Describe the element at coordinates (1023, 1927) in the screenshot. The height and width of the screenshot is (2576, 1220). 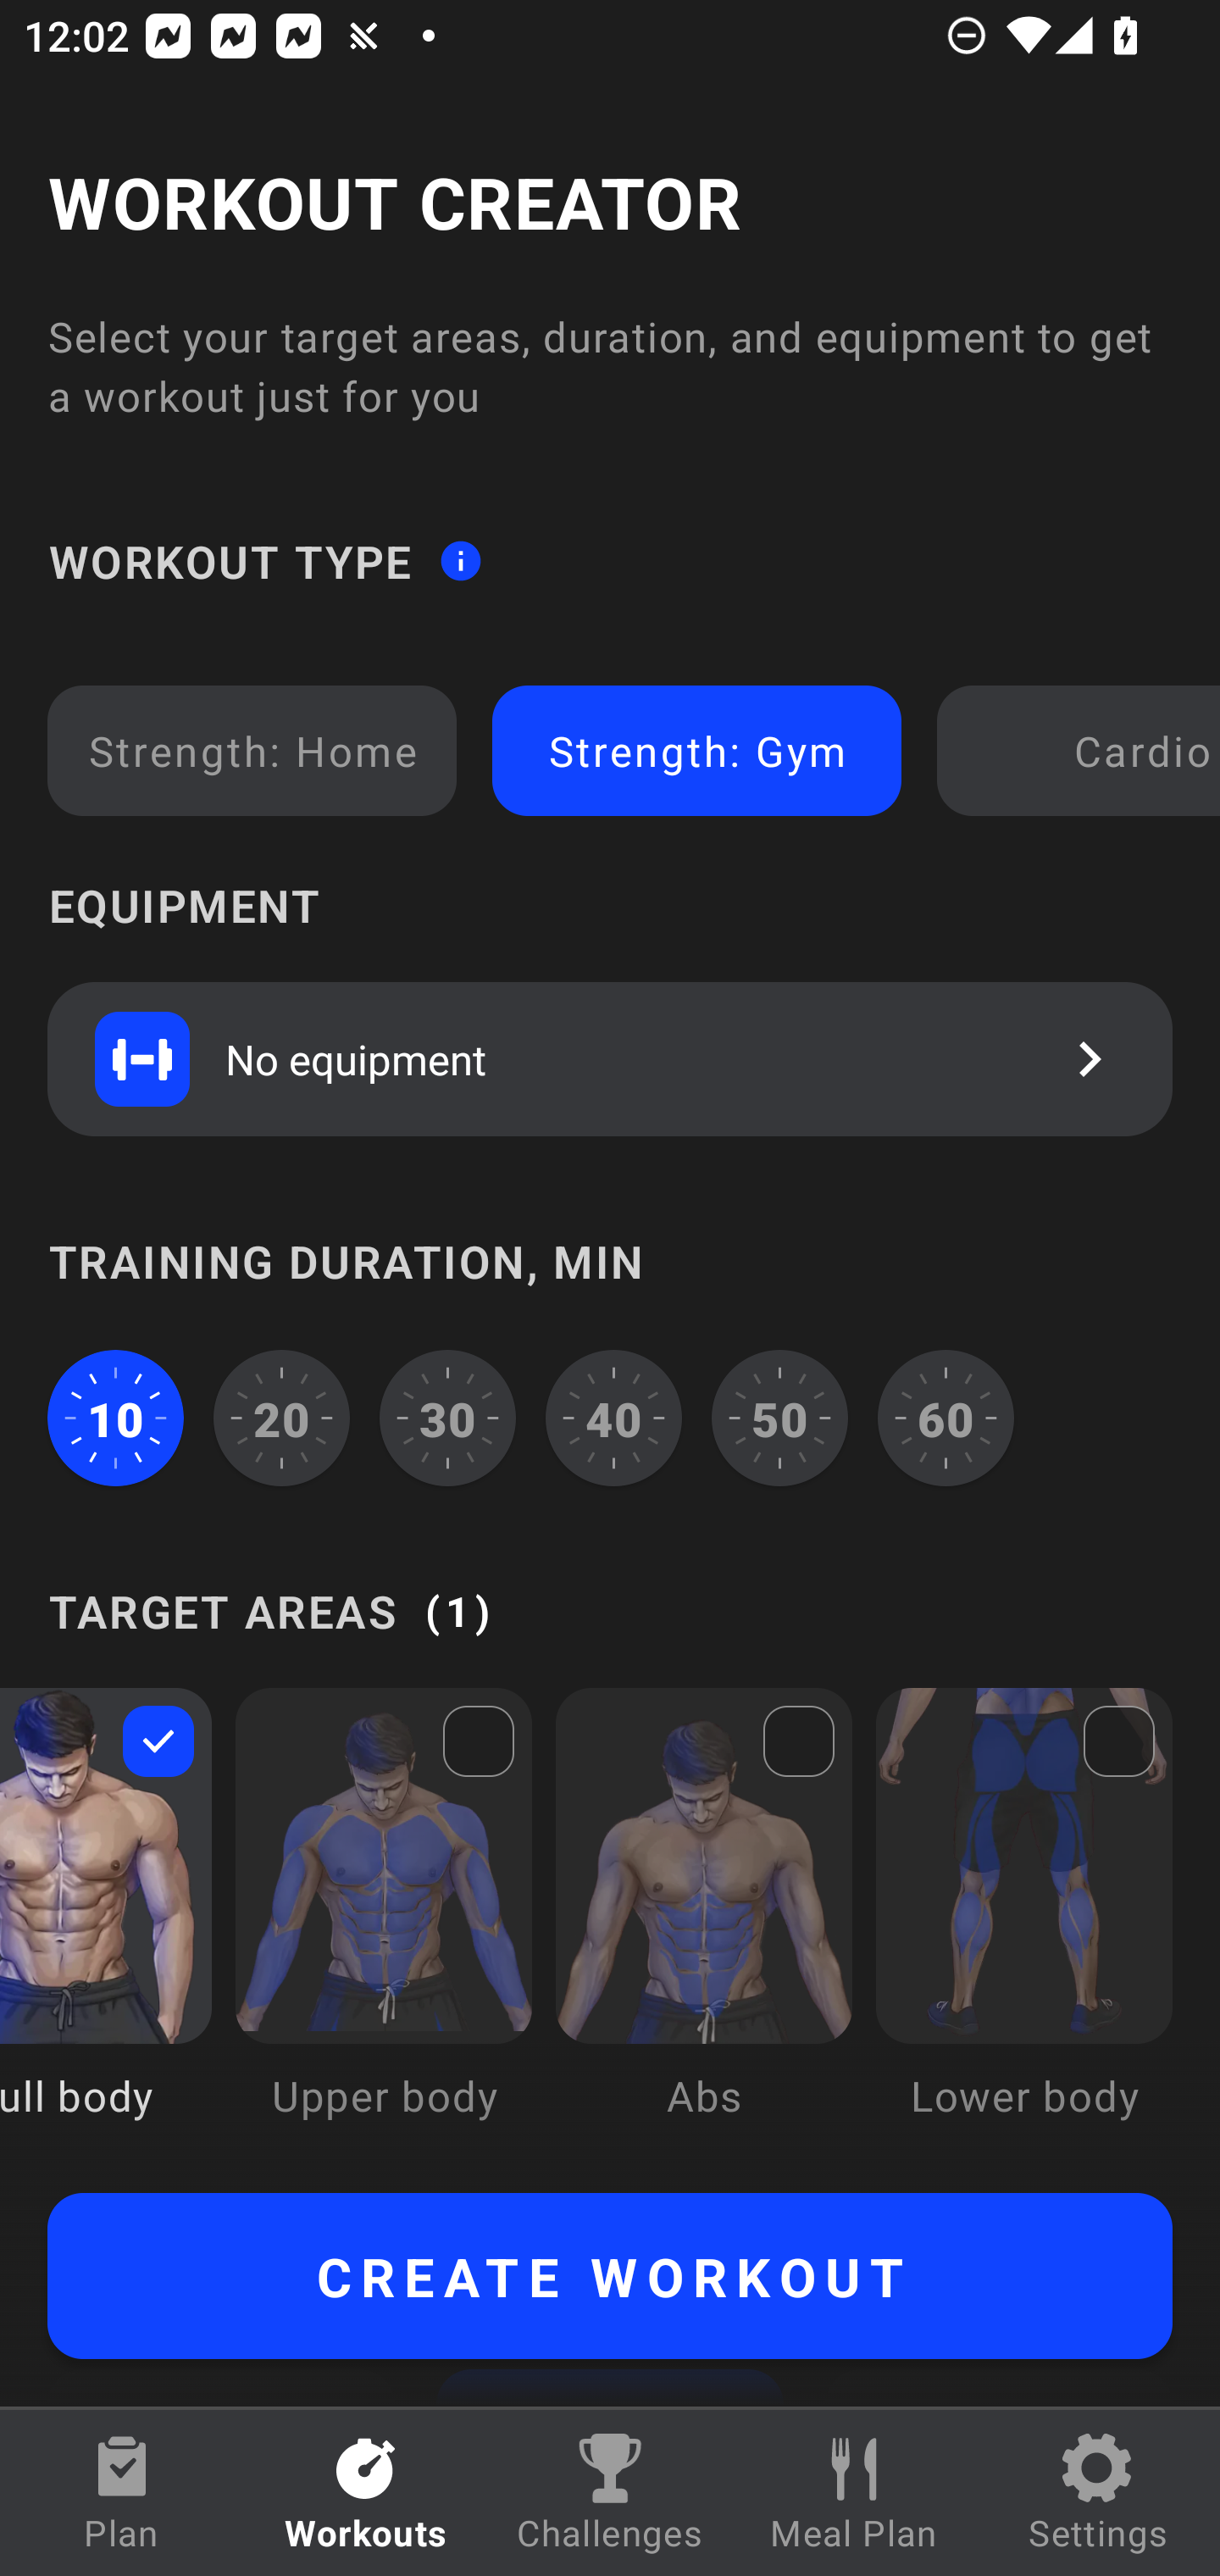
I see `Lower body` at that location.